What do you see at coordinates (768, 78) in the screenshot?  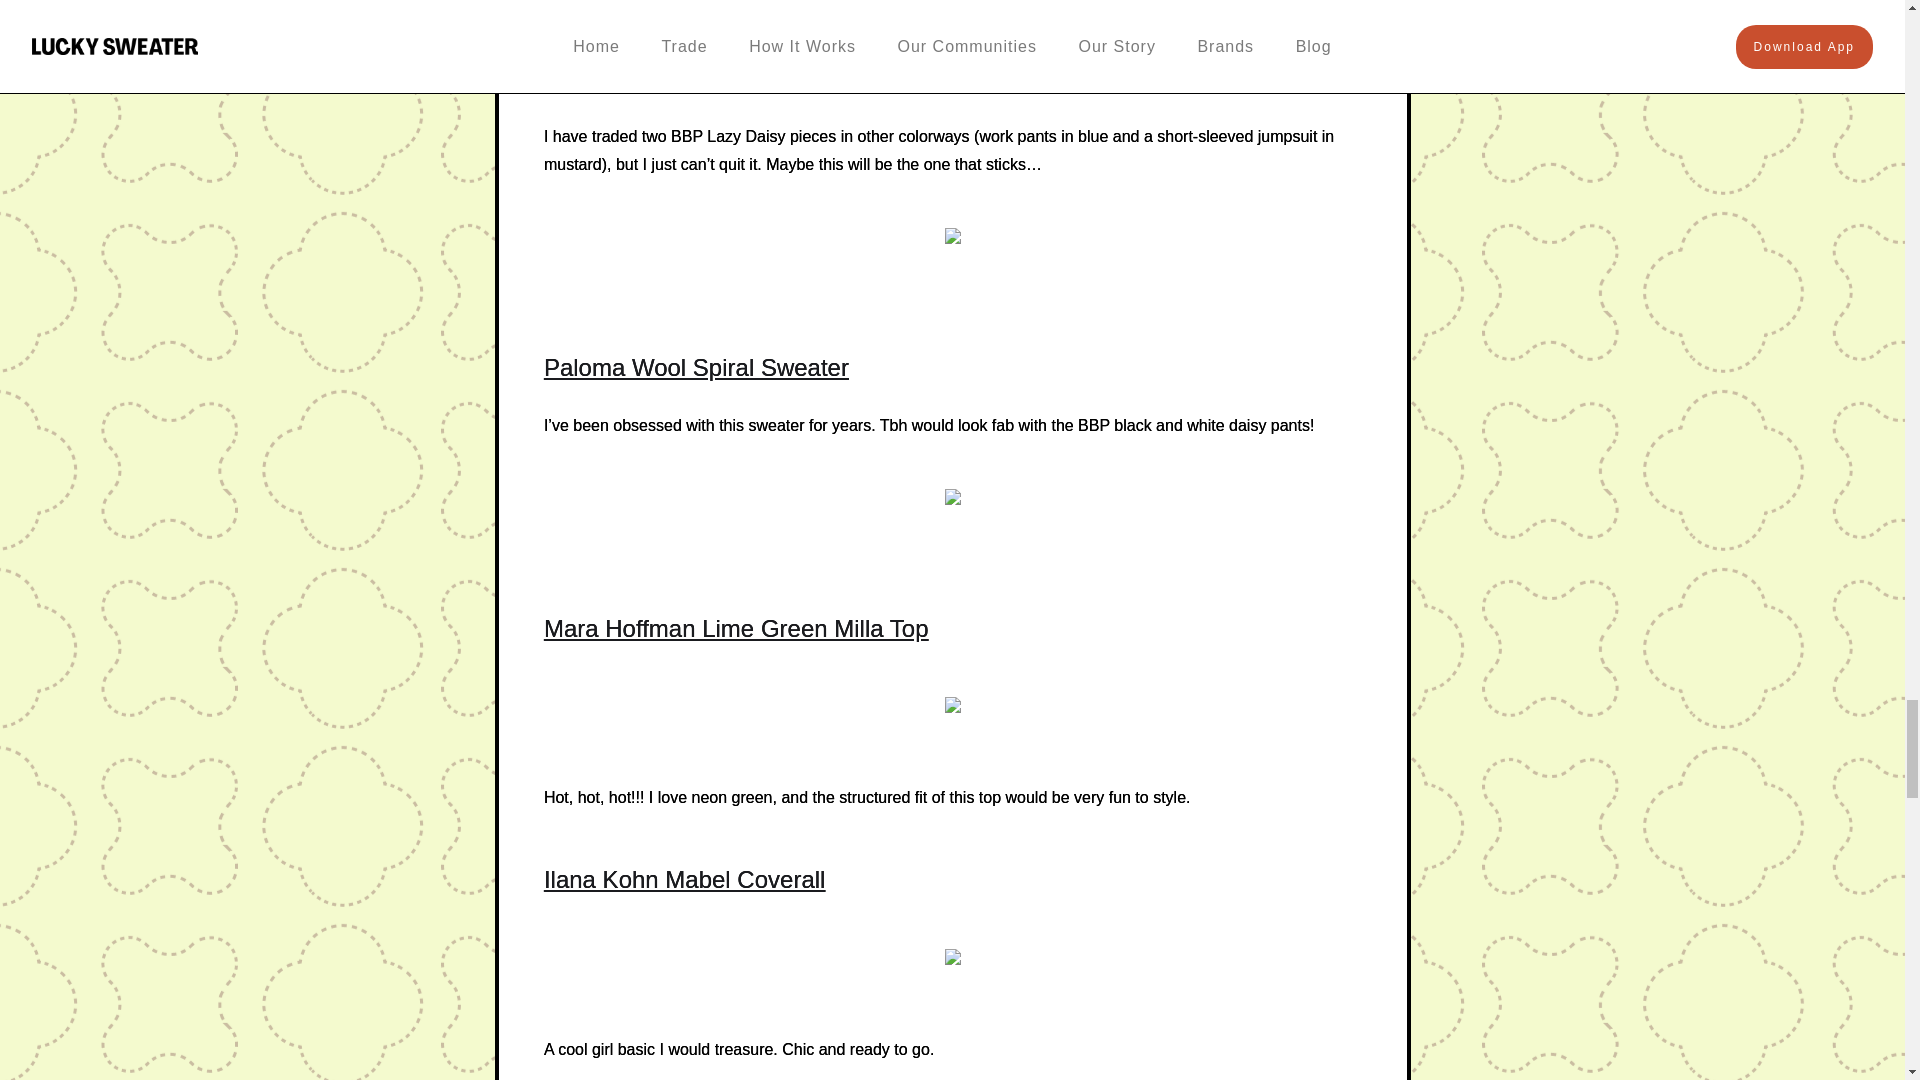 I see `Big Bud Press Pencil Pants in Lazy Daisy ` at bounding box center [768, 78].